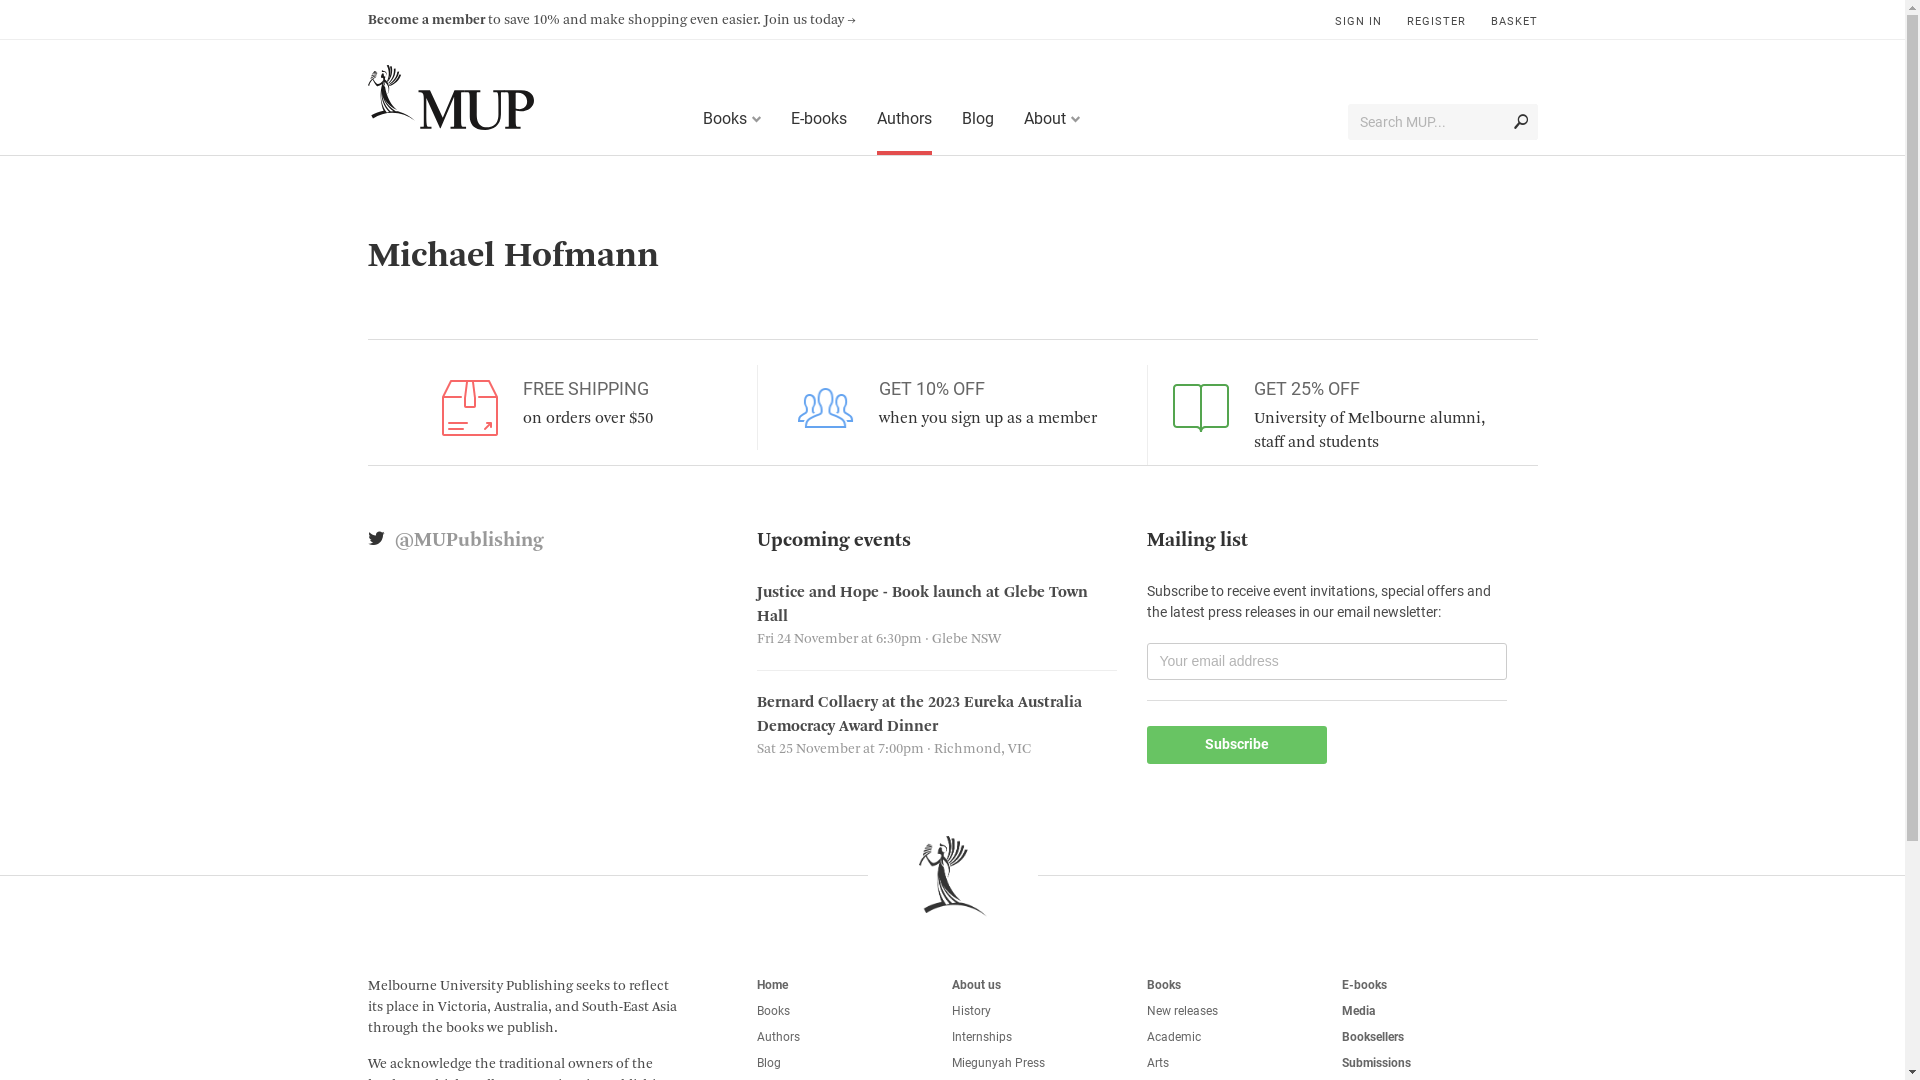 The width and height of the screenshot is (1920, 1080). What do you see at coordinates (1358, 1010) in the screenshot?
I see `Media` at bounding box center [1358, 1010].